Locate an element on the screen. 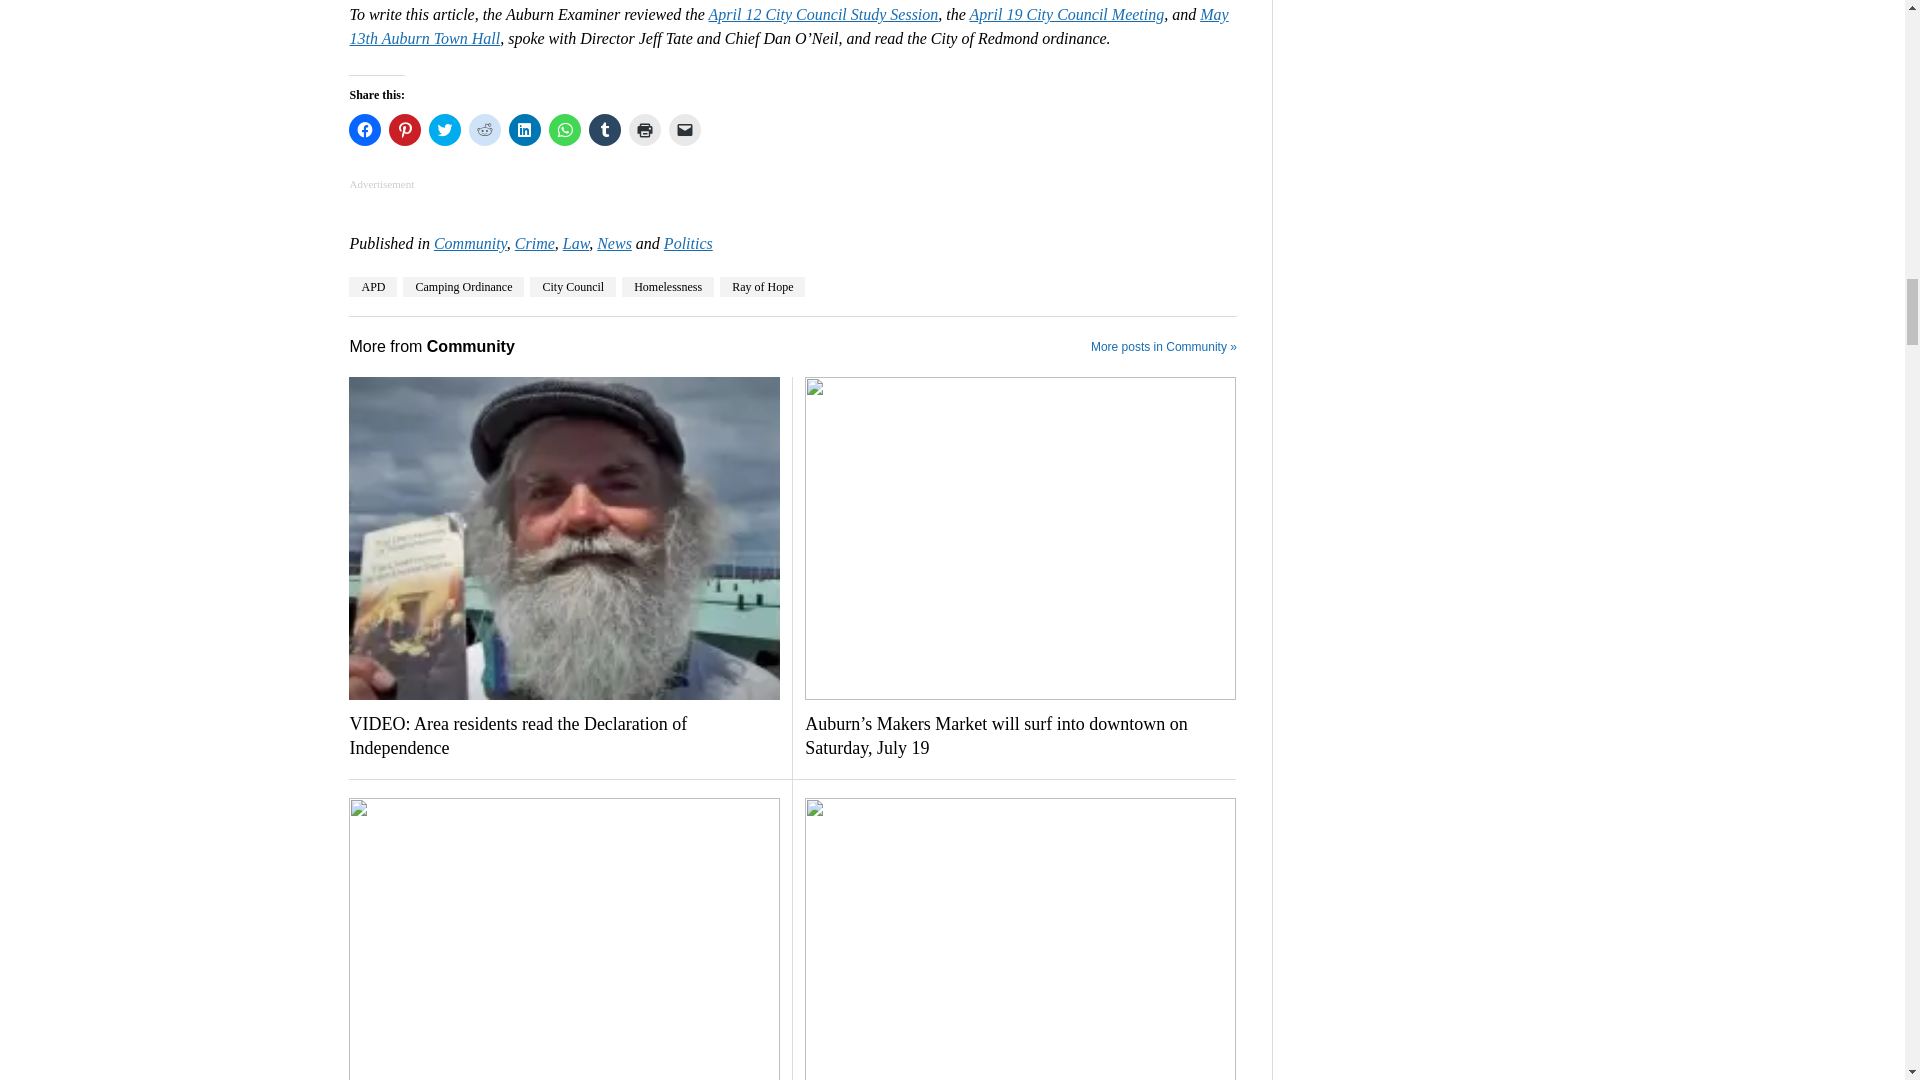 This screenshot has height=1080, width=1920. Click to print is located at coordinates (644, 130).